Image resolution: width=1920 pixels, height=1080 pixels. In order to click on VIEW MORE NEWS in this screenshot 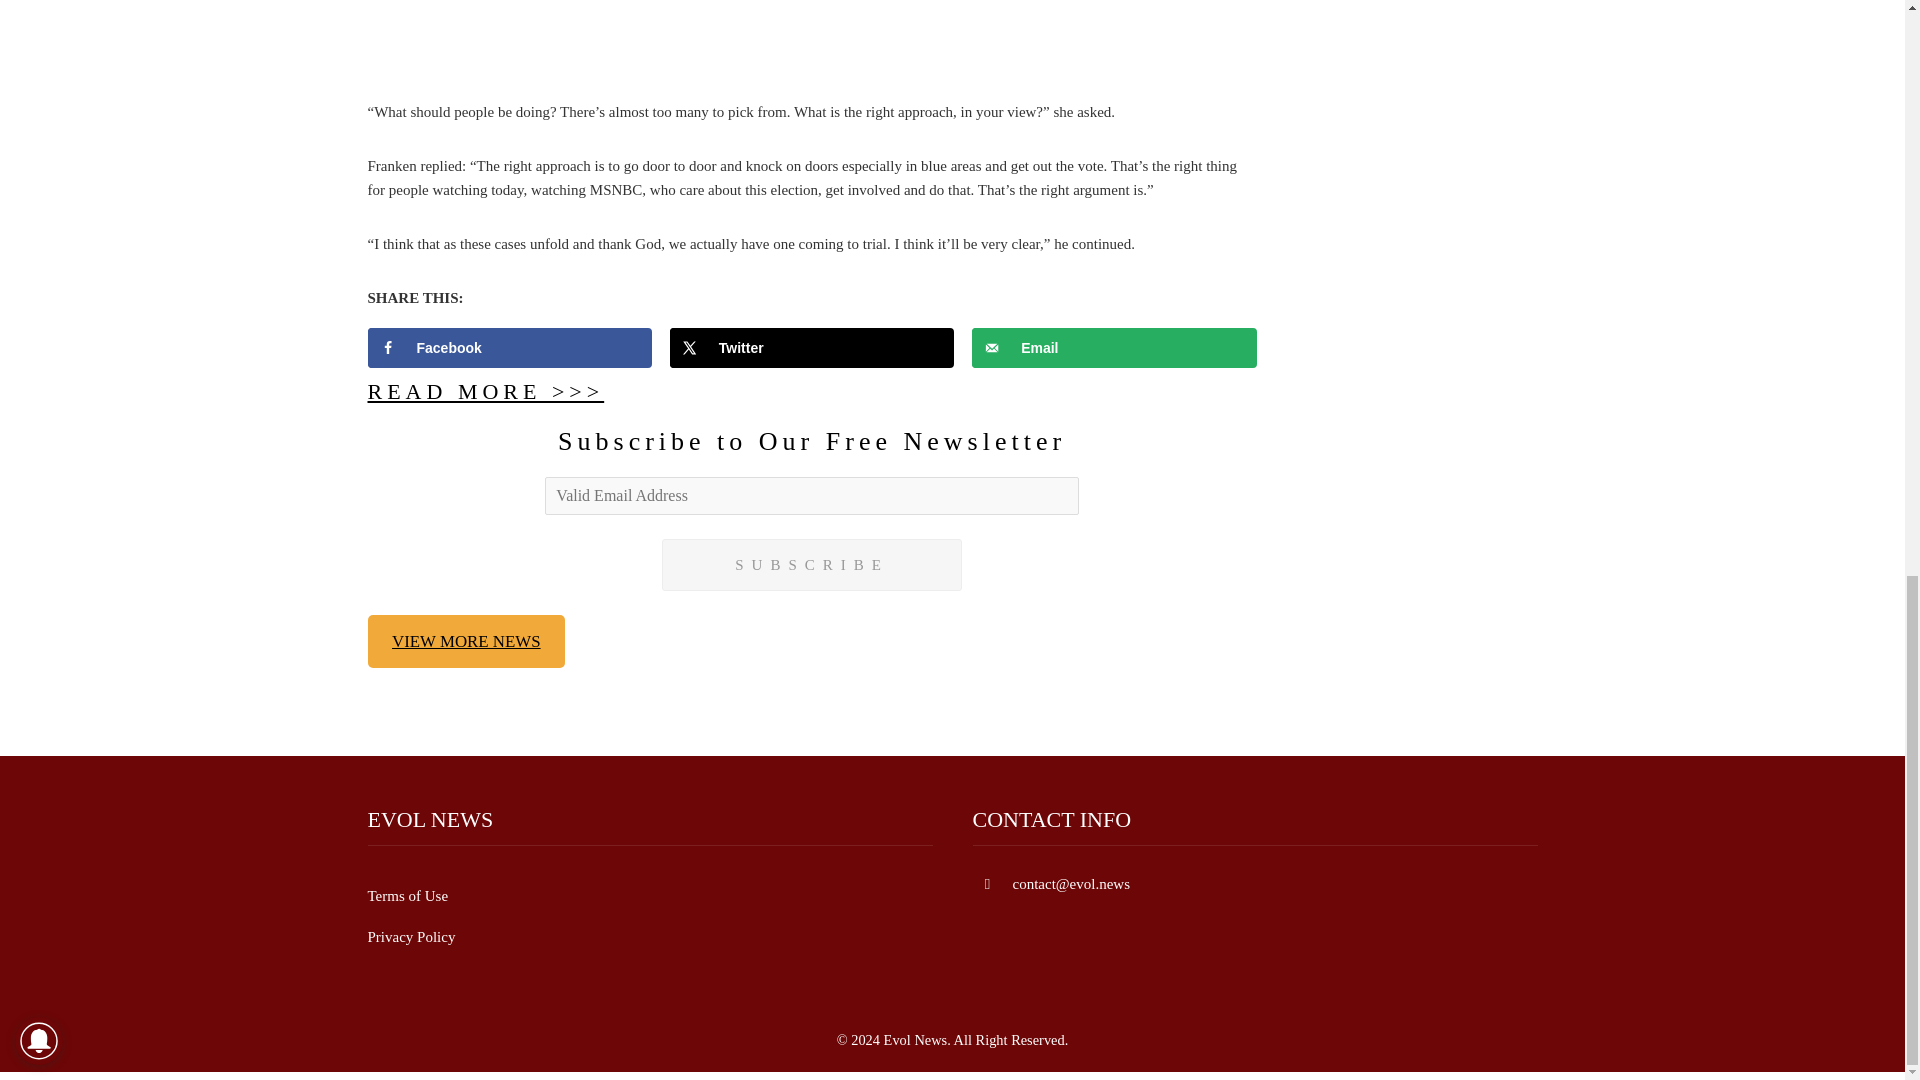, I will do `click(467, 641)`.